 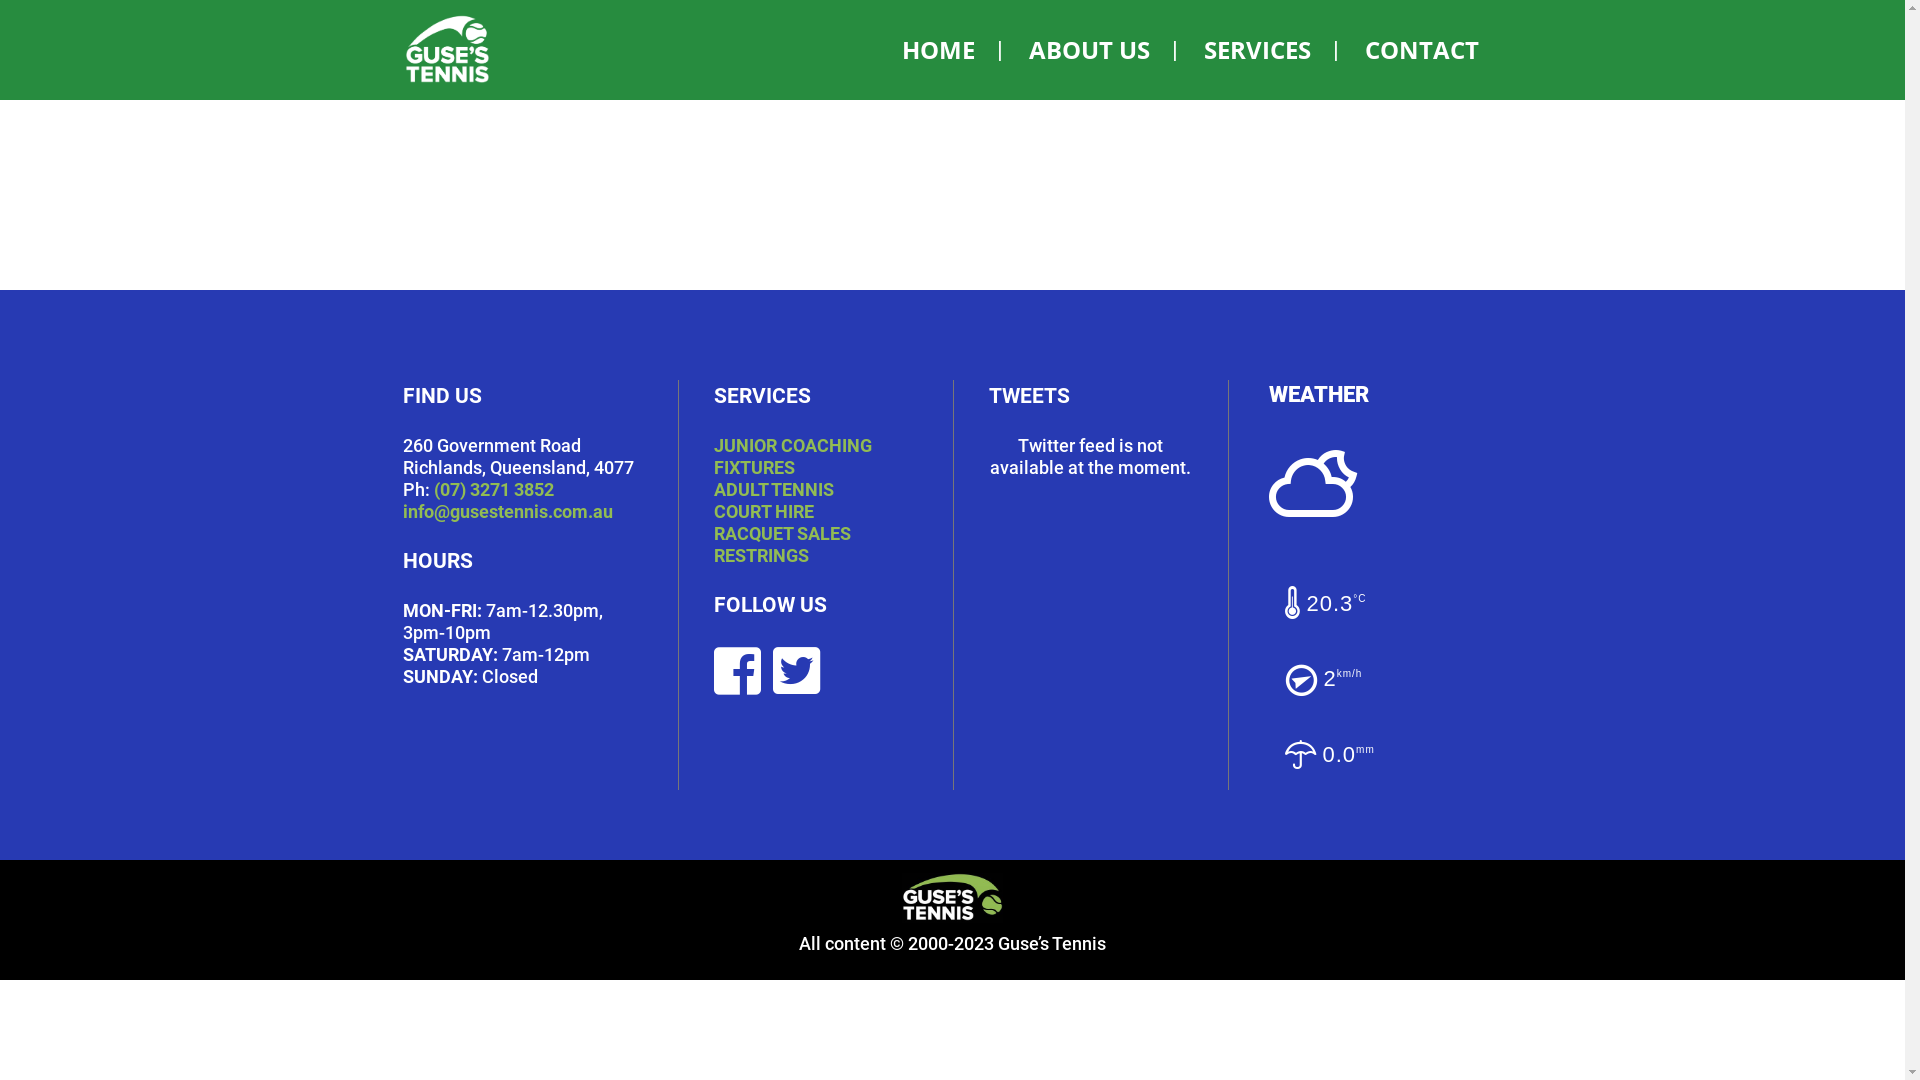 What do you see at coordinates (1421, 50) in the screenshot?
I see `CONTACT` at bounding box center [1421, 50].